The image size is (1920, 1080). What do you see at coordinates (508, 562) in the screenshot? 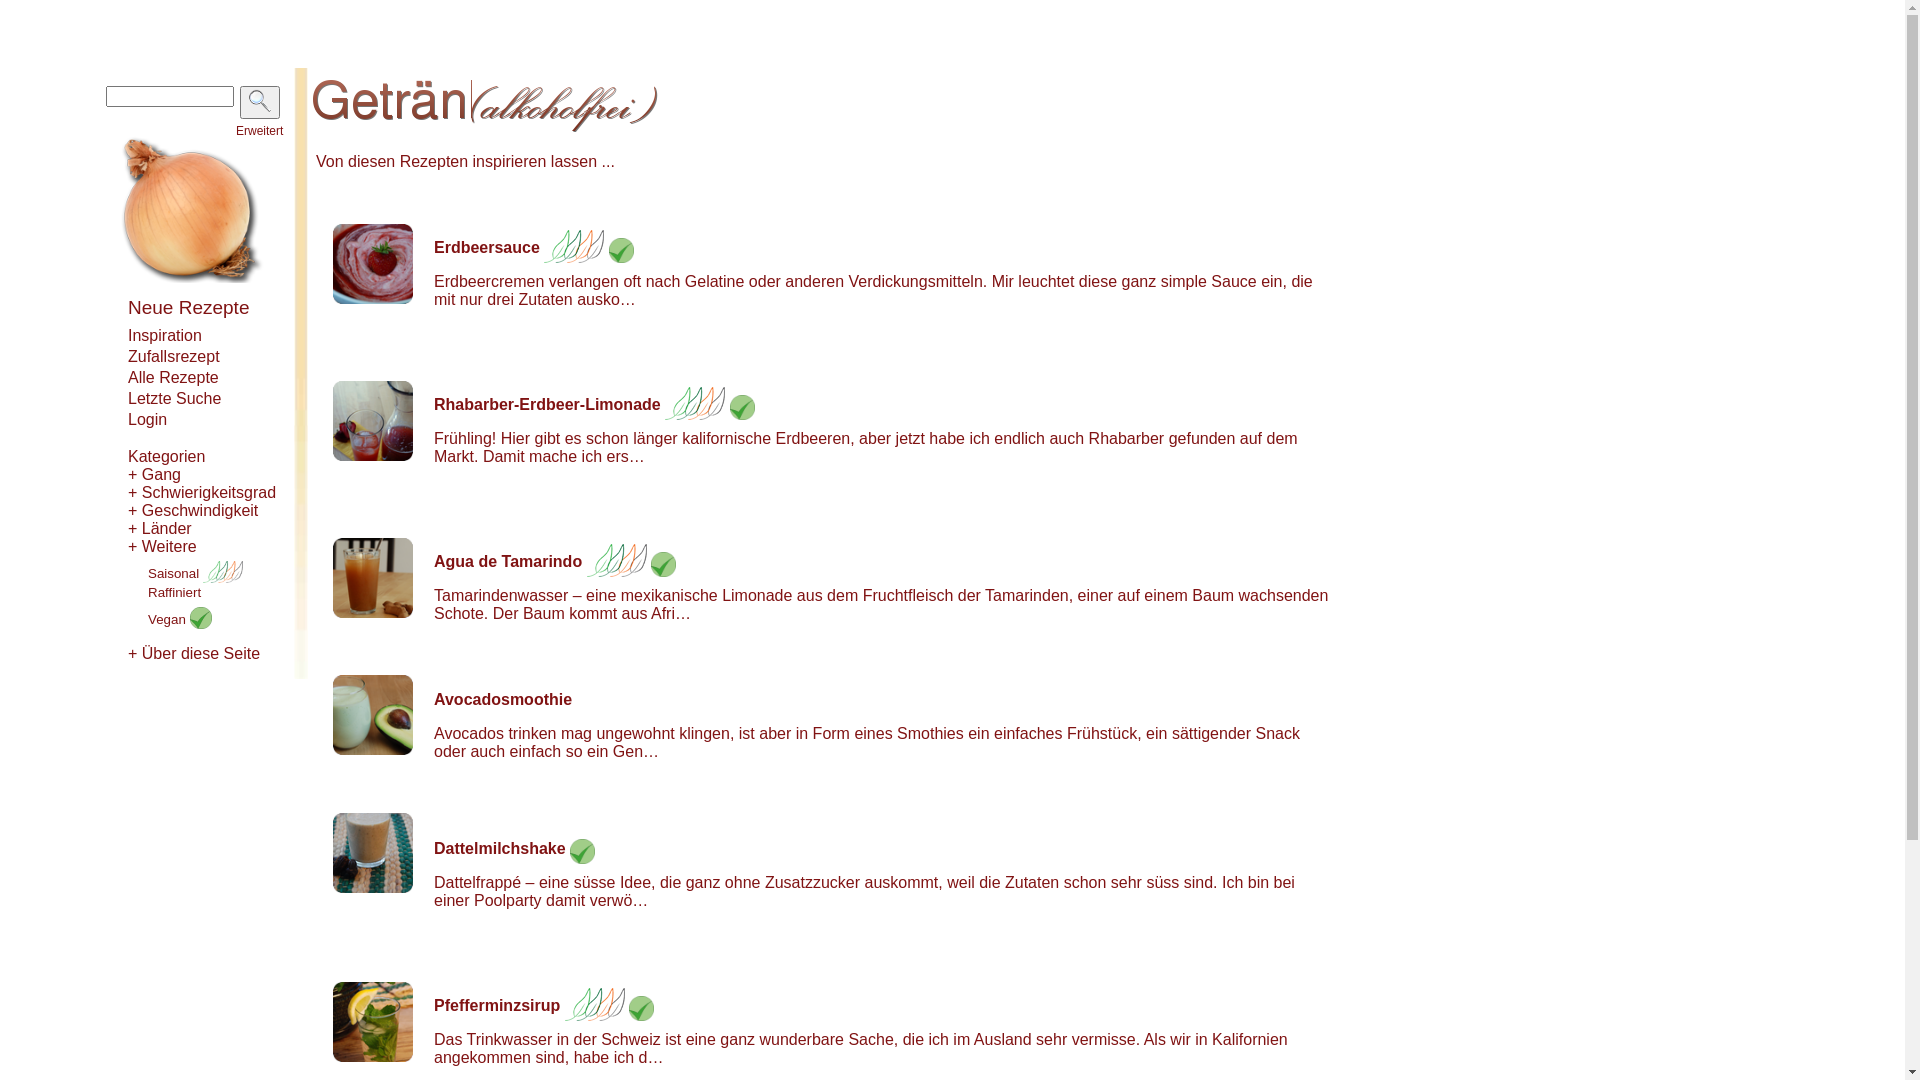
I see `Agua de Tamarindo` at bounding box center [508, 562].